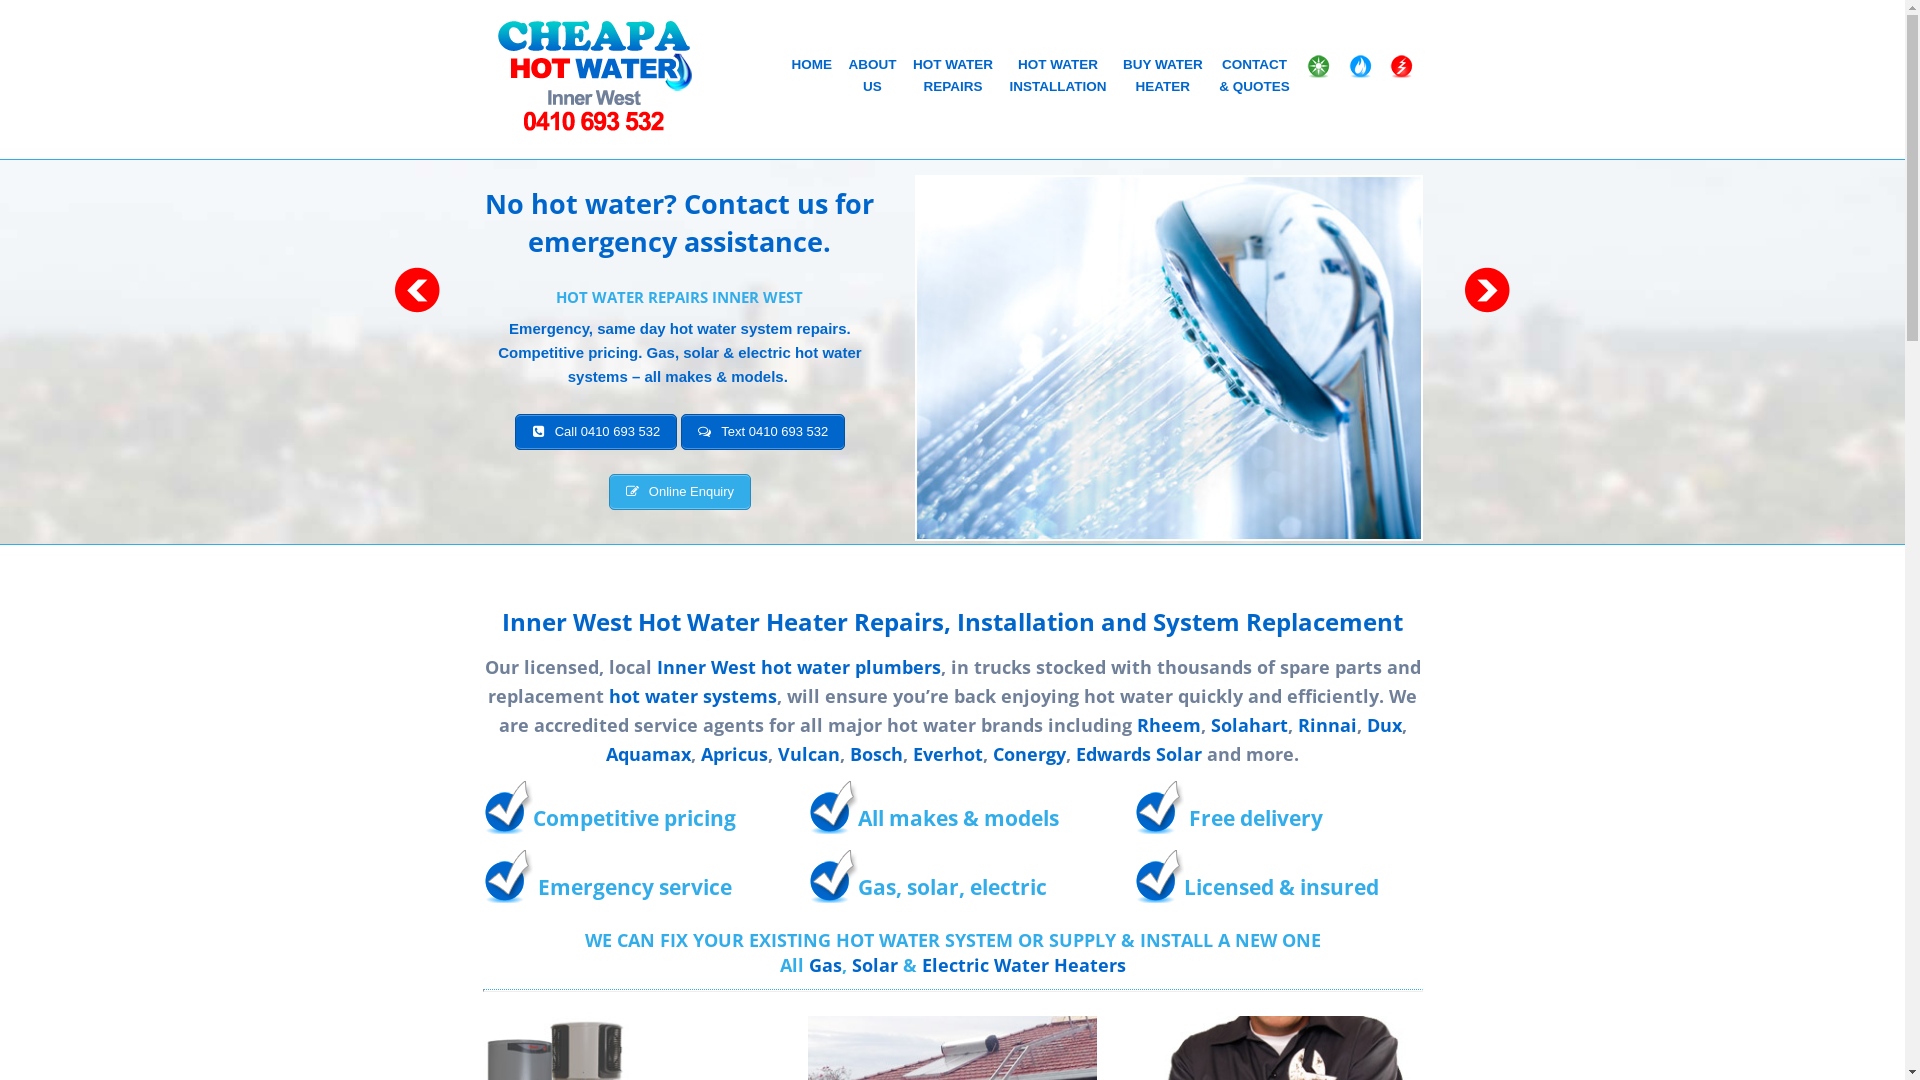 Image resolution: width=1920 pixels, height=1080 pixels. Describe the element at coordinates (1030, 754) in the screenshot. I see `Conergy` at that location.